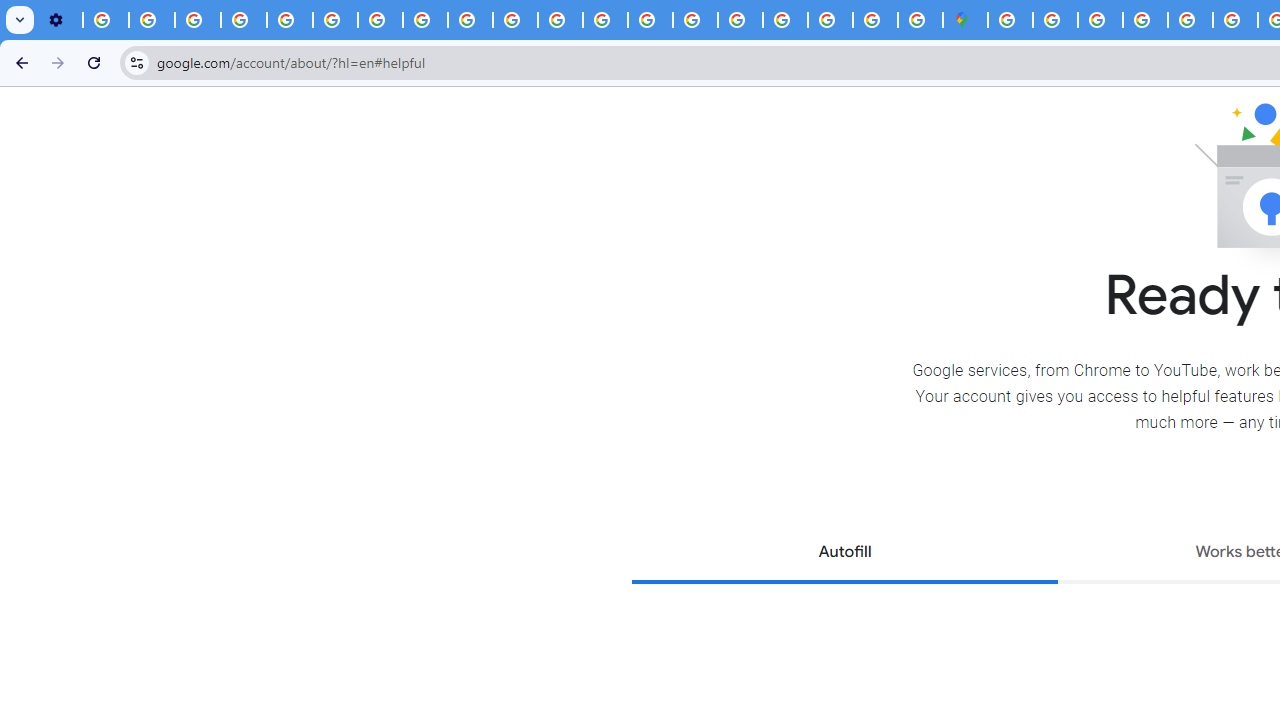  Describe the element at coordinates (470, 20) in the screenshot. I see `Privacy Checkup` at that location.